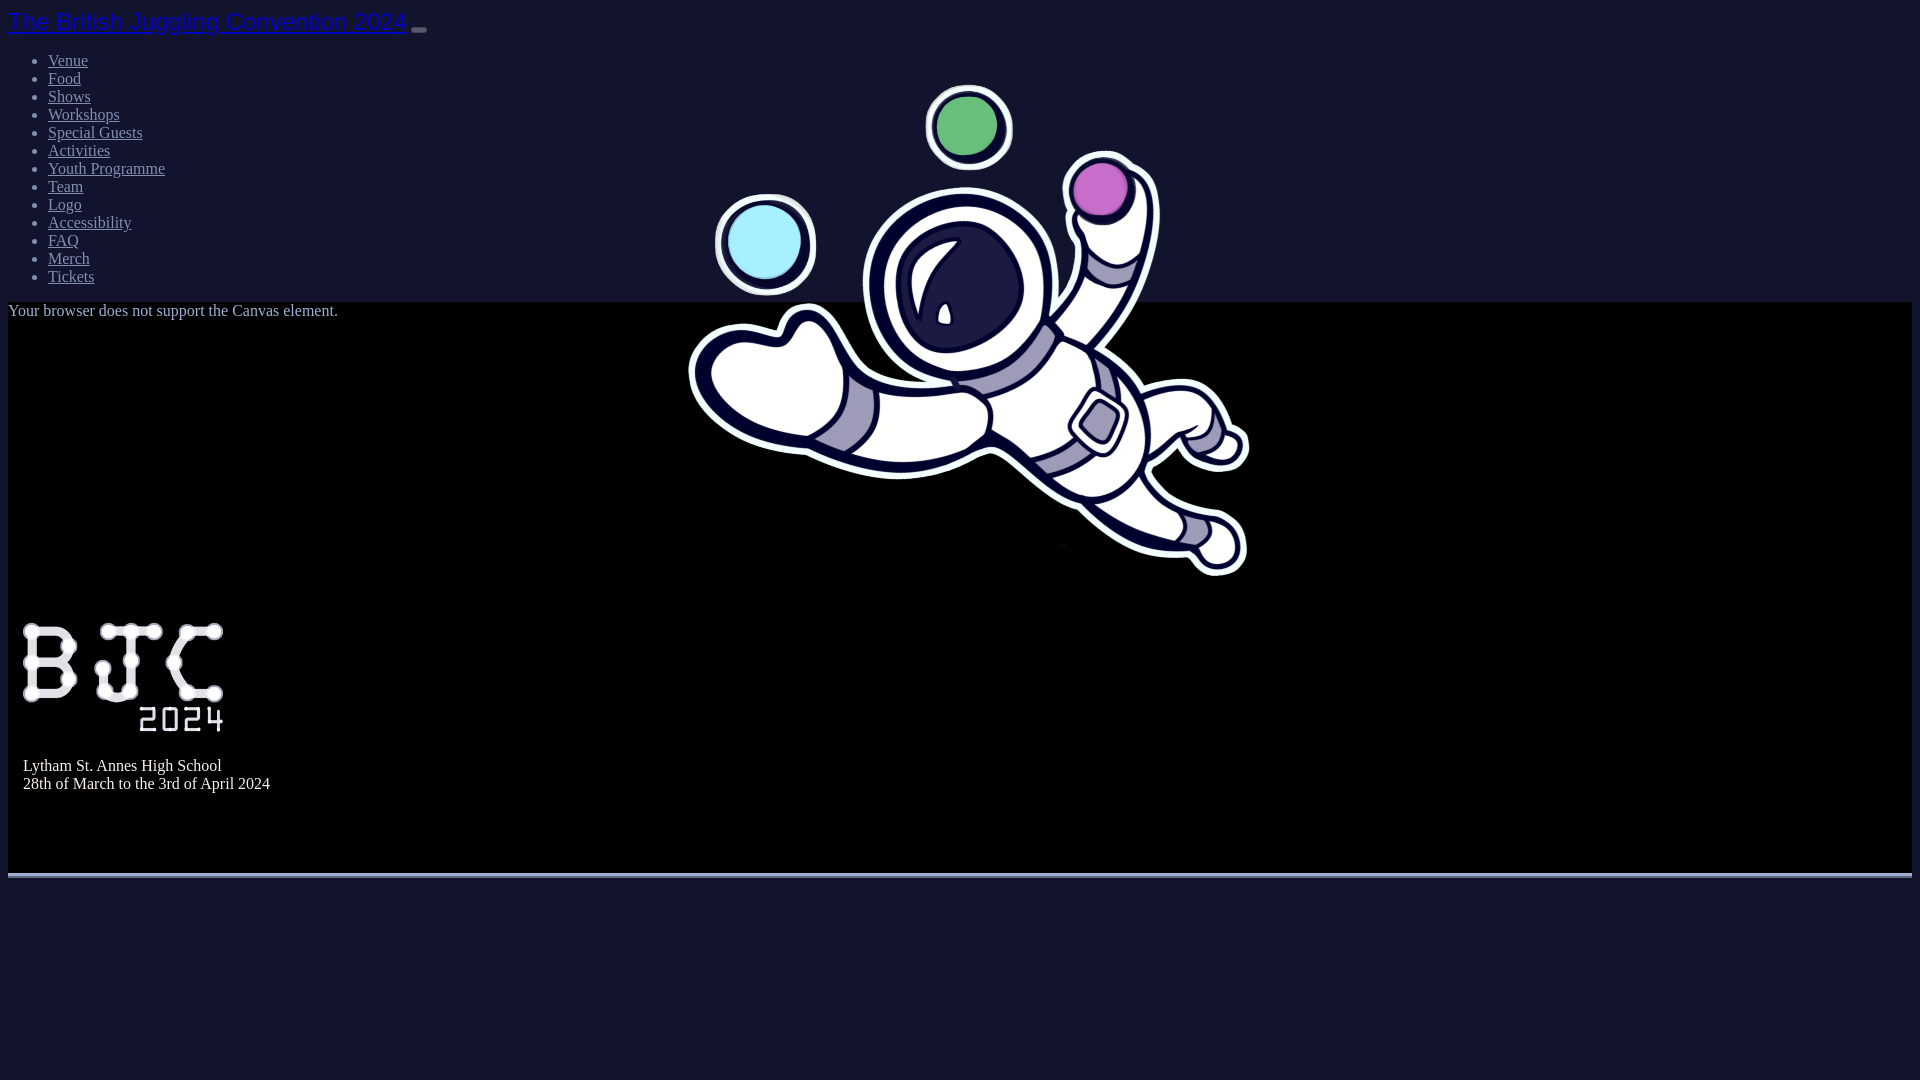  Describe the element at coordinates (65, 204) in the screenshot. I see `Logo` at that location.